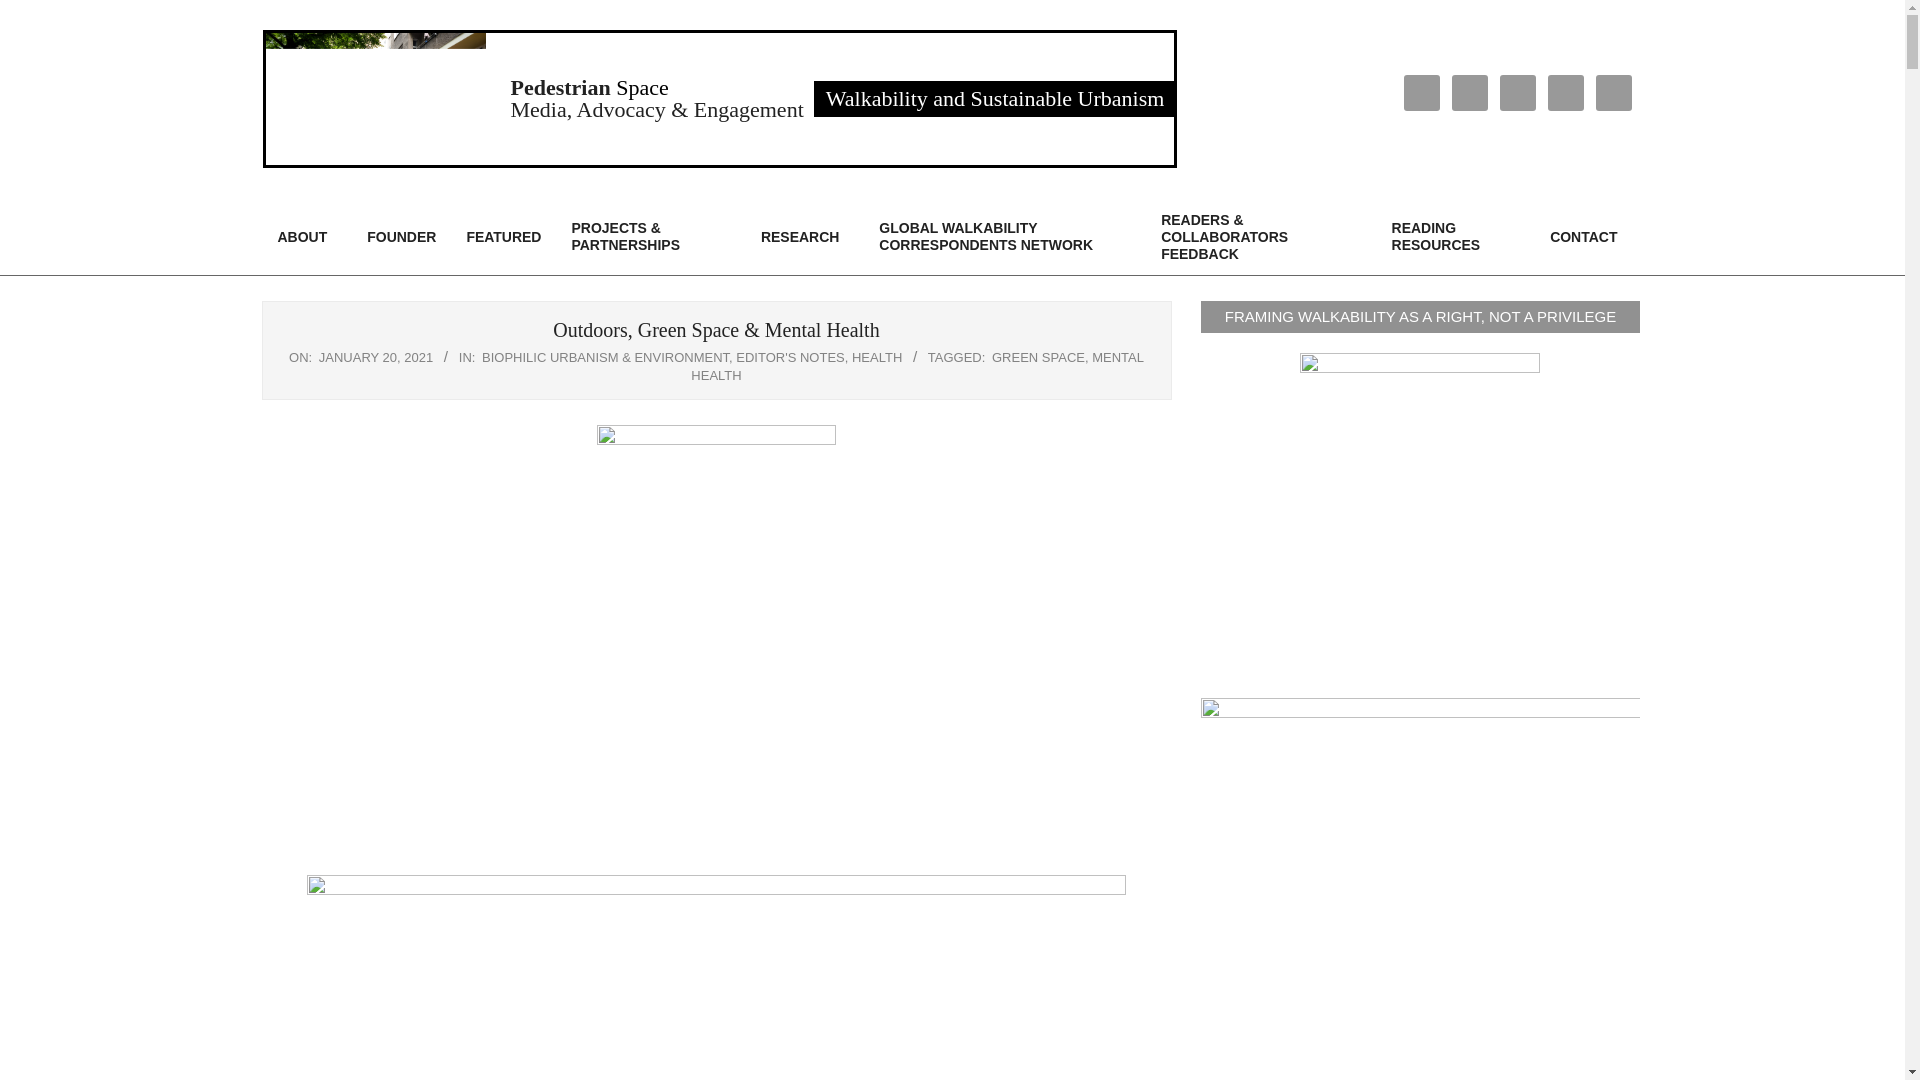 The image size is (1920, 1080). What do you see at coordinates (1470, 92) in the screenshot?
I see `Instagram` at bounding box center [1470, 92].